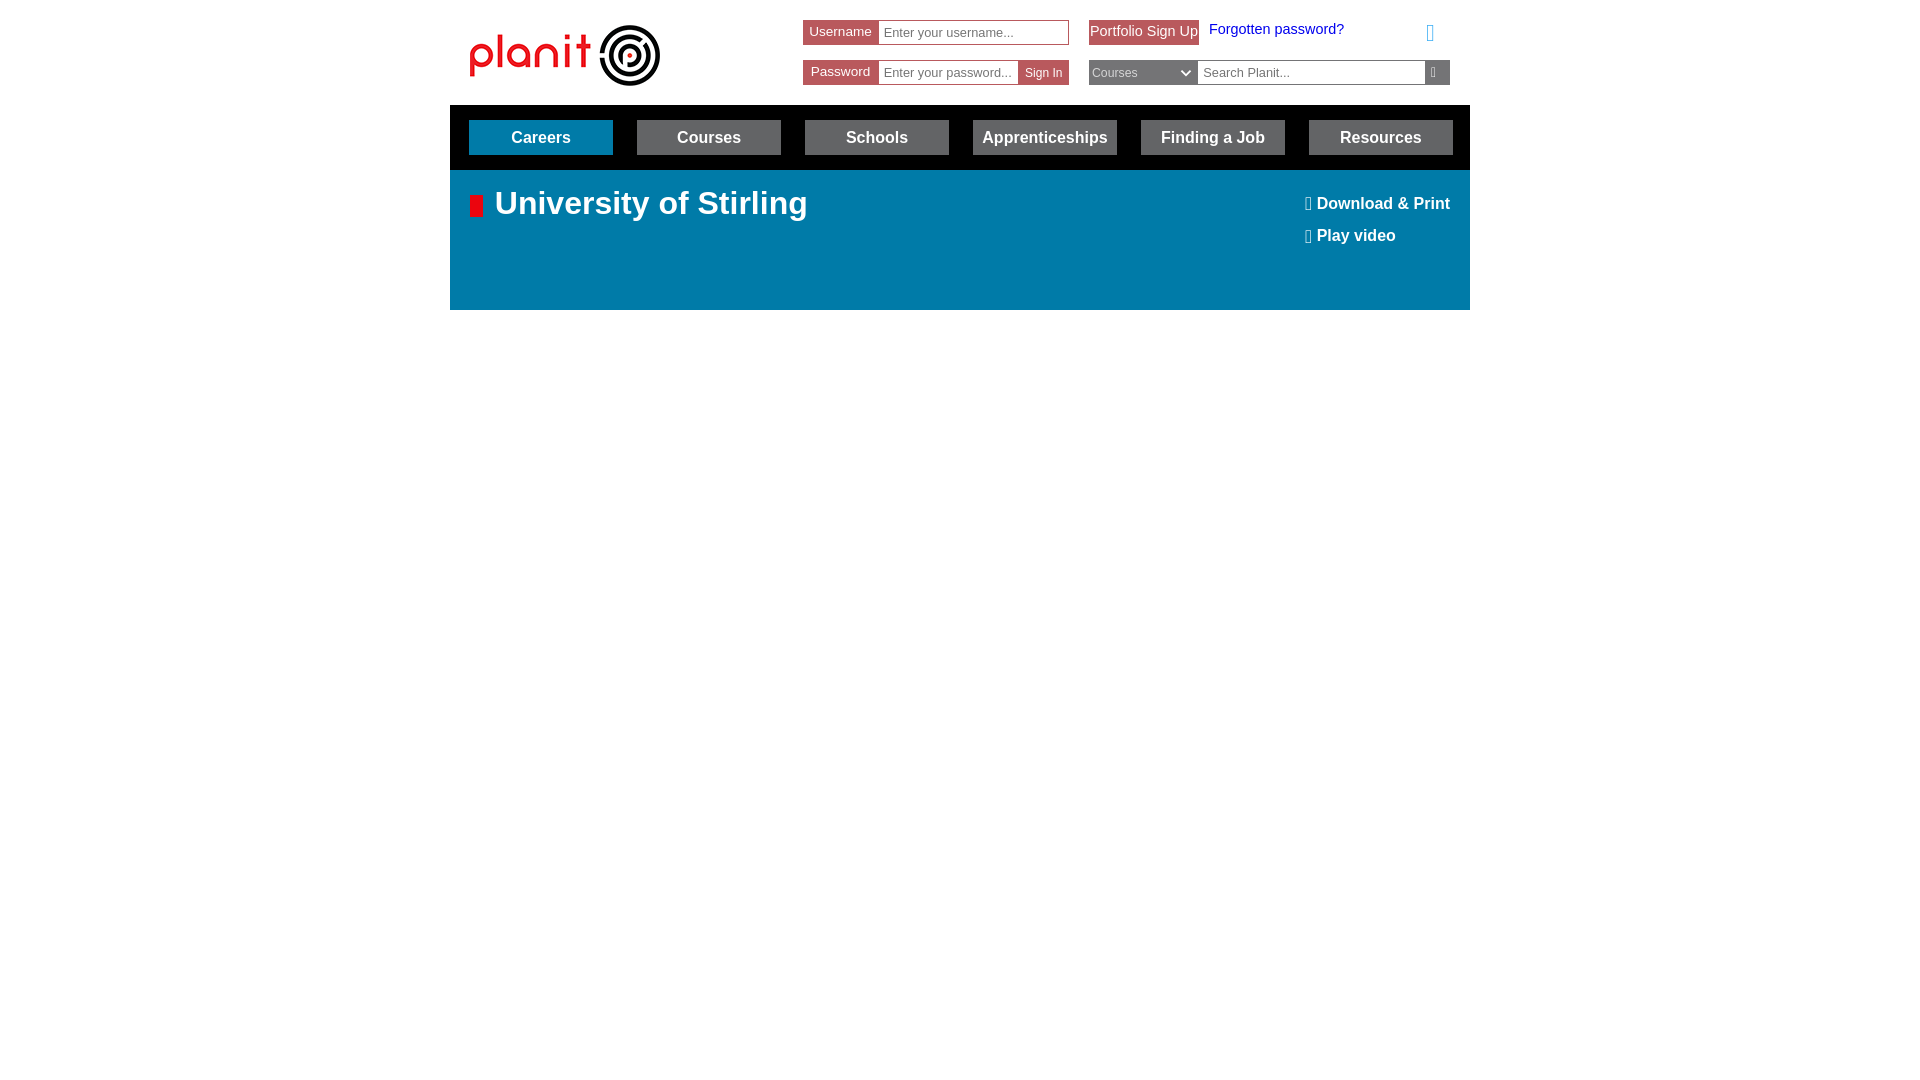 The width and height of the screenshot is (1920, 1080). Describe the element at coordinates (1144, 30) in the screenshot. I see `Portfolio Sign Up` at that location.